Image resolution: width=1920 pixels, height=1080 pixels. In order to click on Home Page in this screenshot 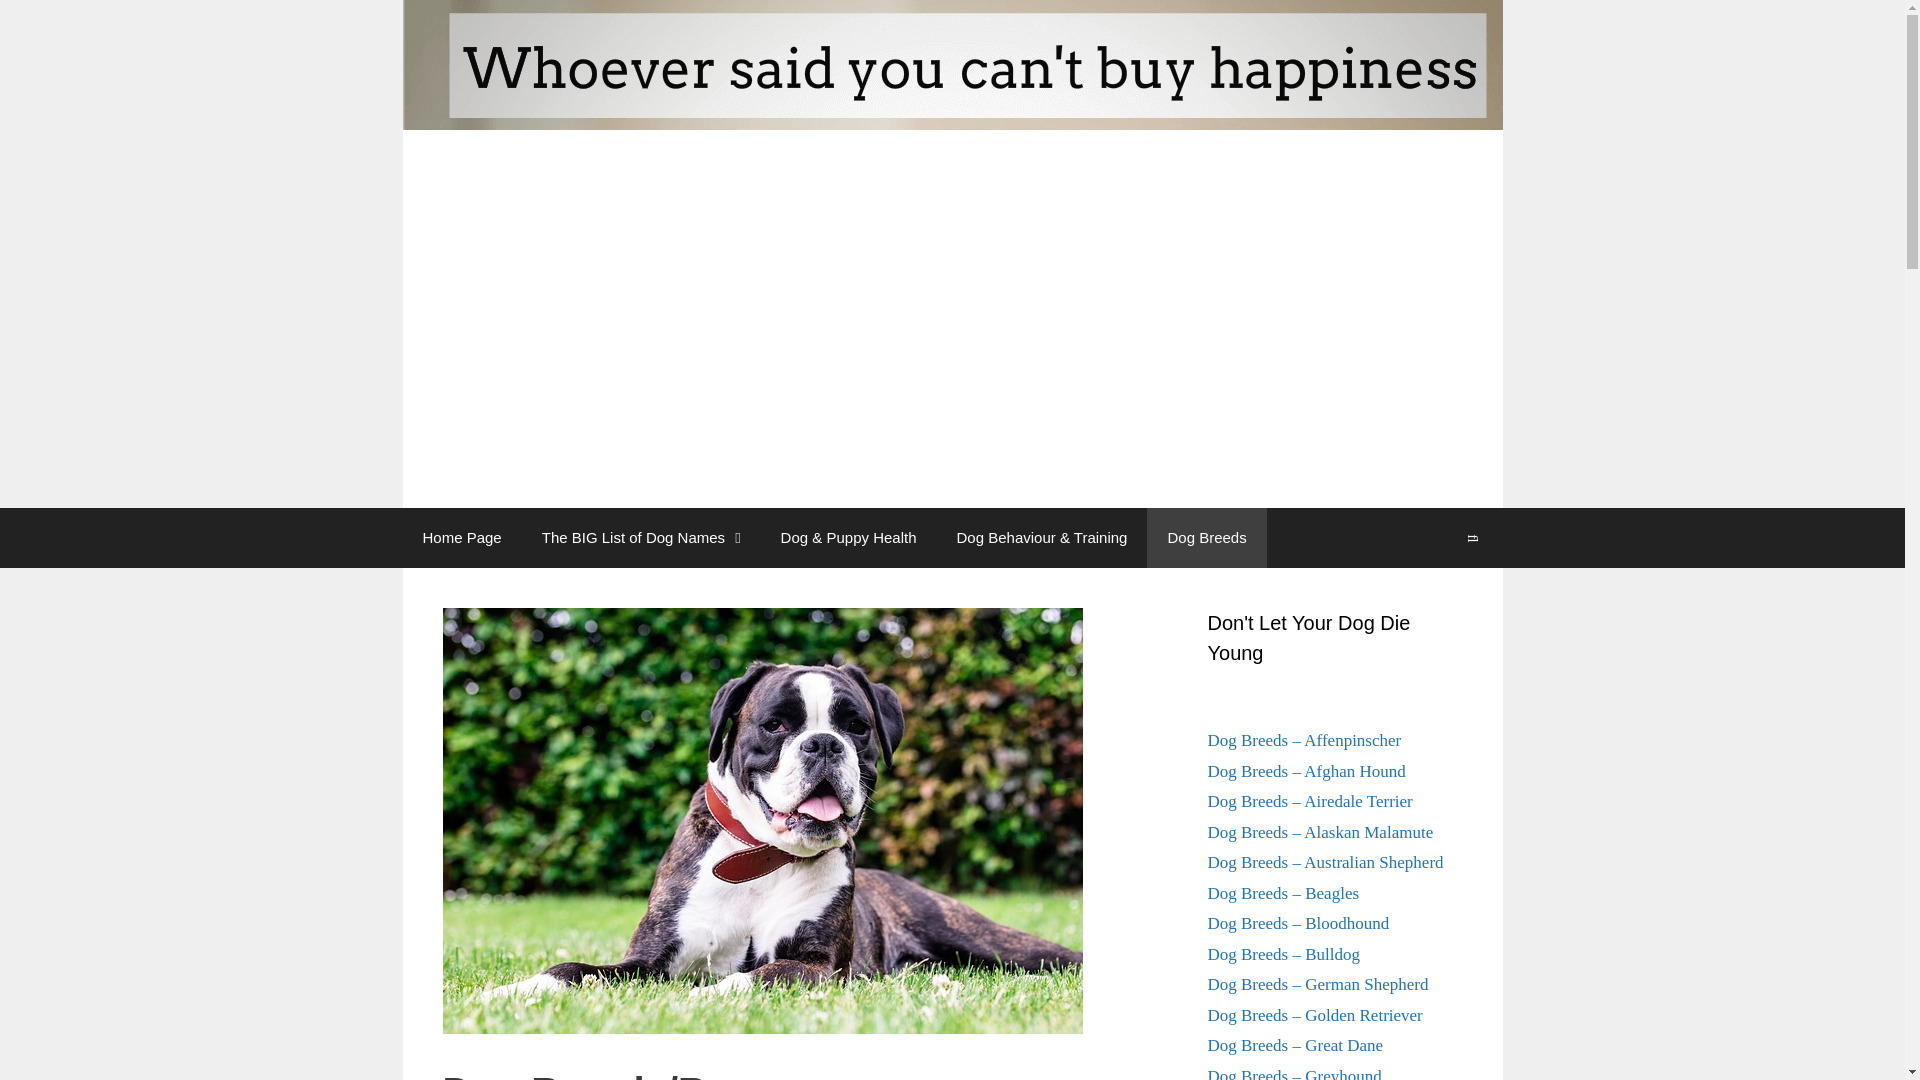, I will do `click(460, 538)`.